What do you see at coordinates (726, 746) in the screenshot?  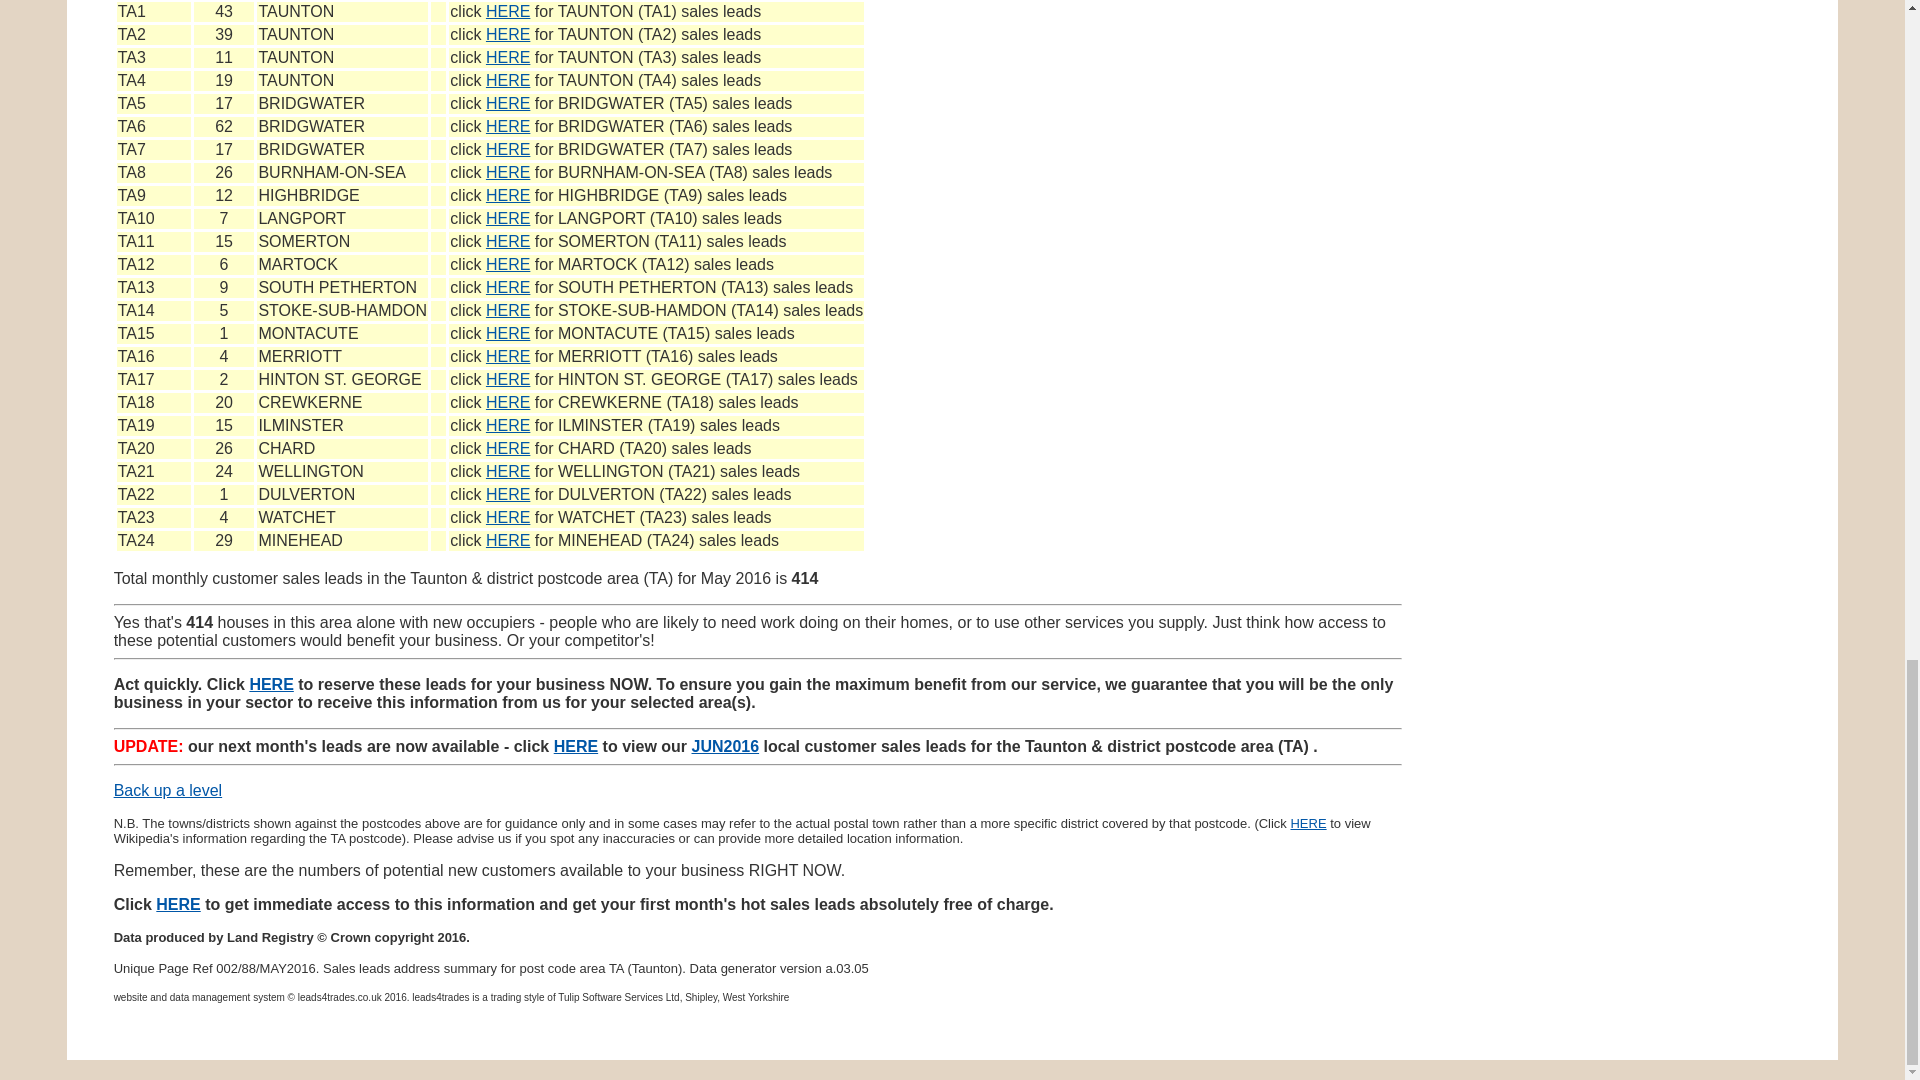 I see `JUN2016` at bounding box center [726, 746].